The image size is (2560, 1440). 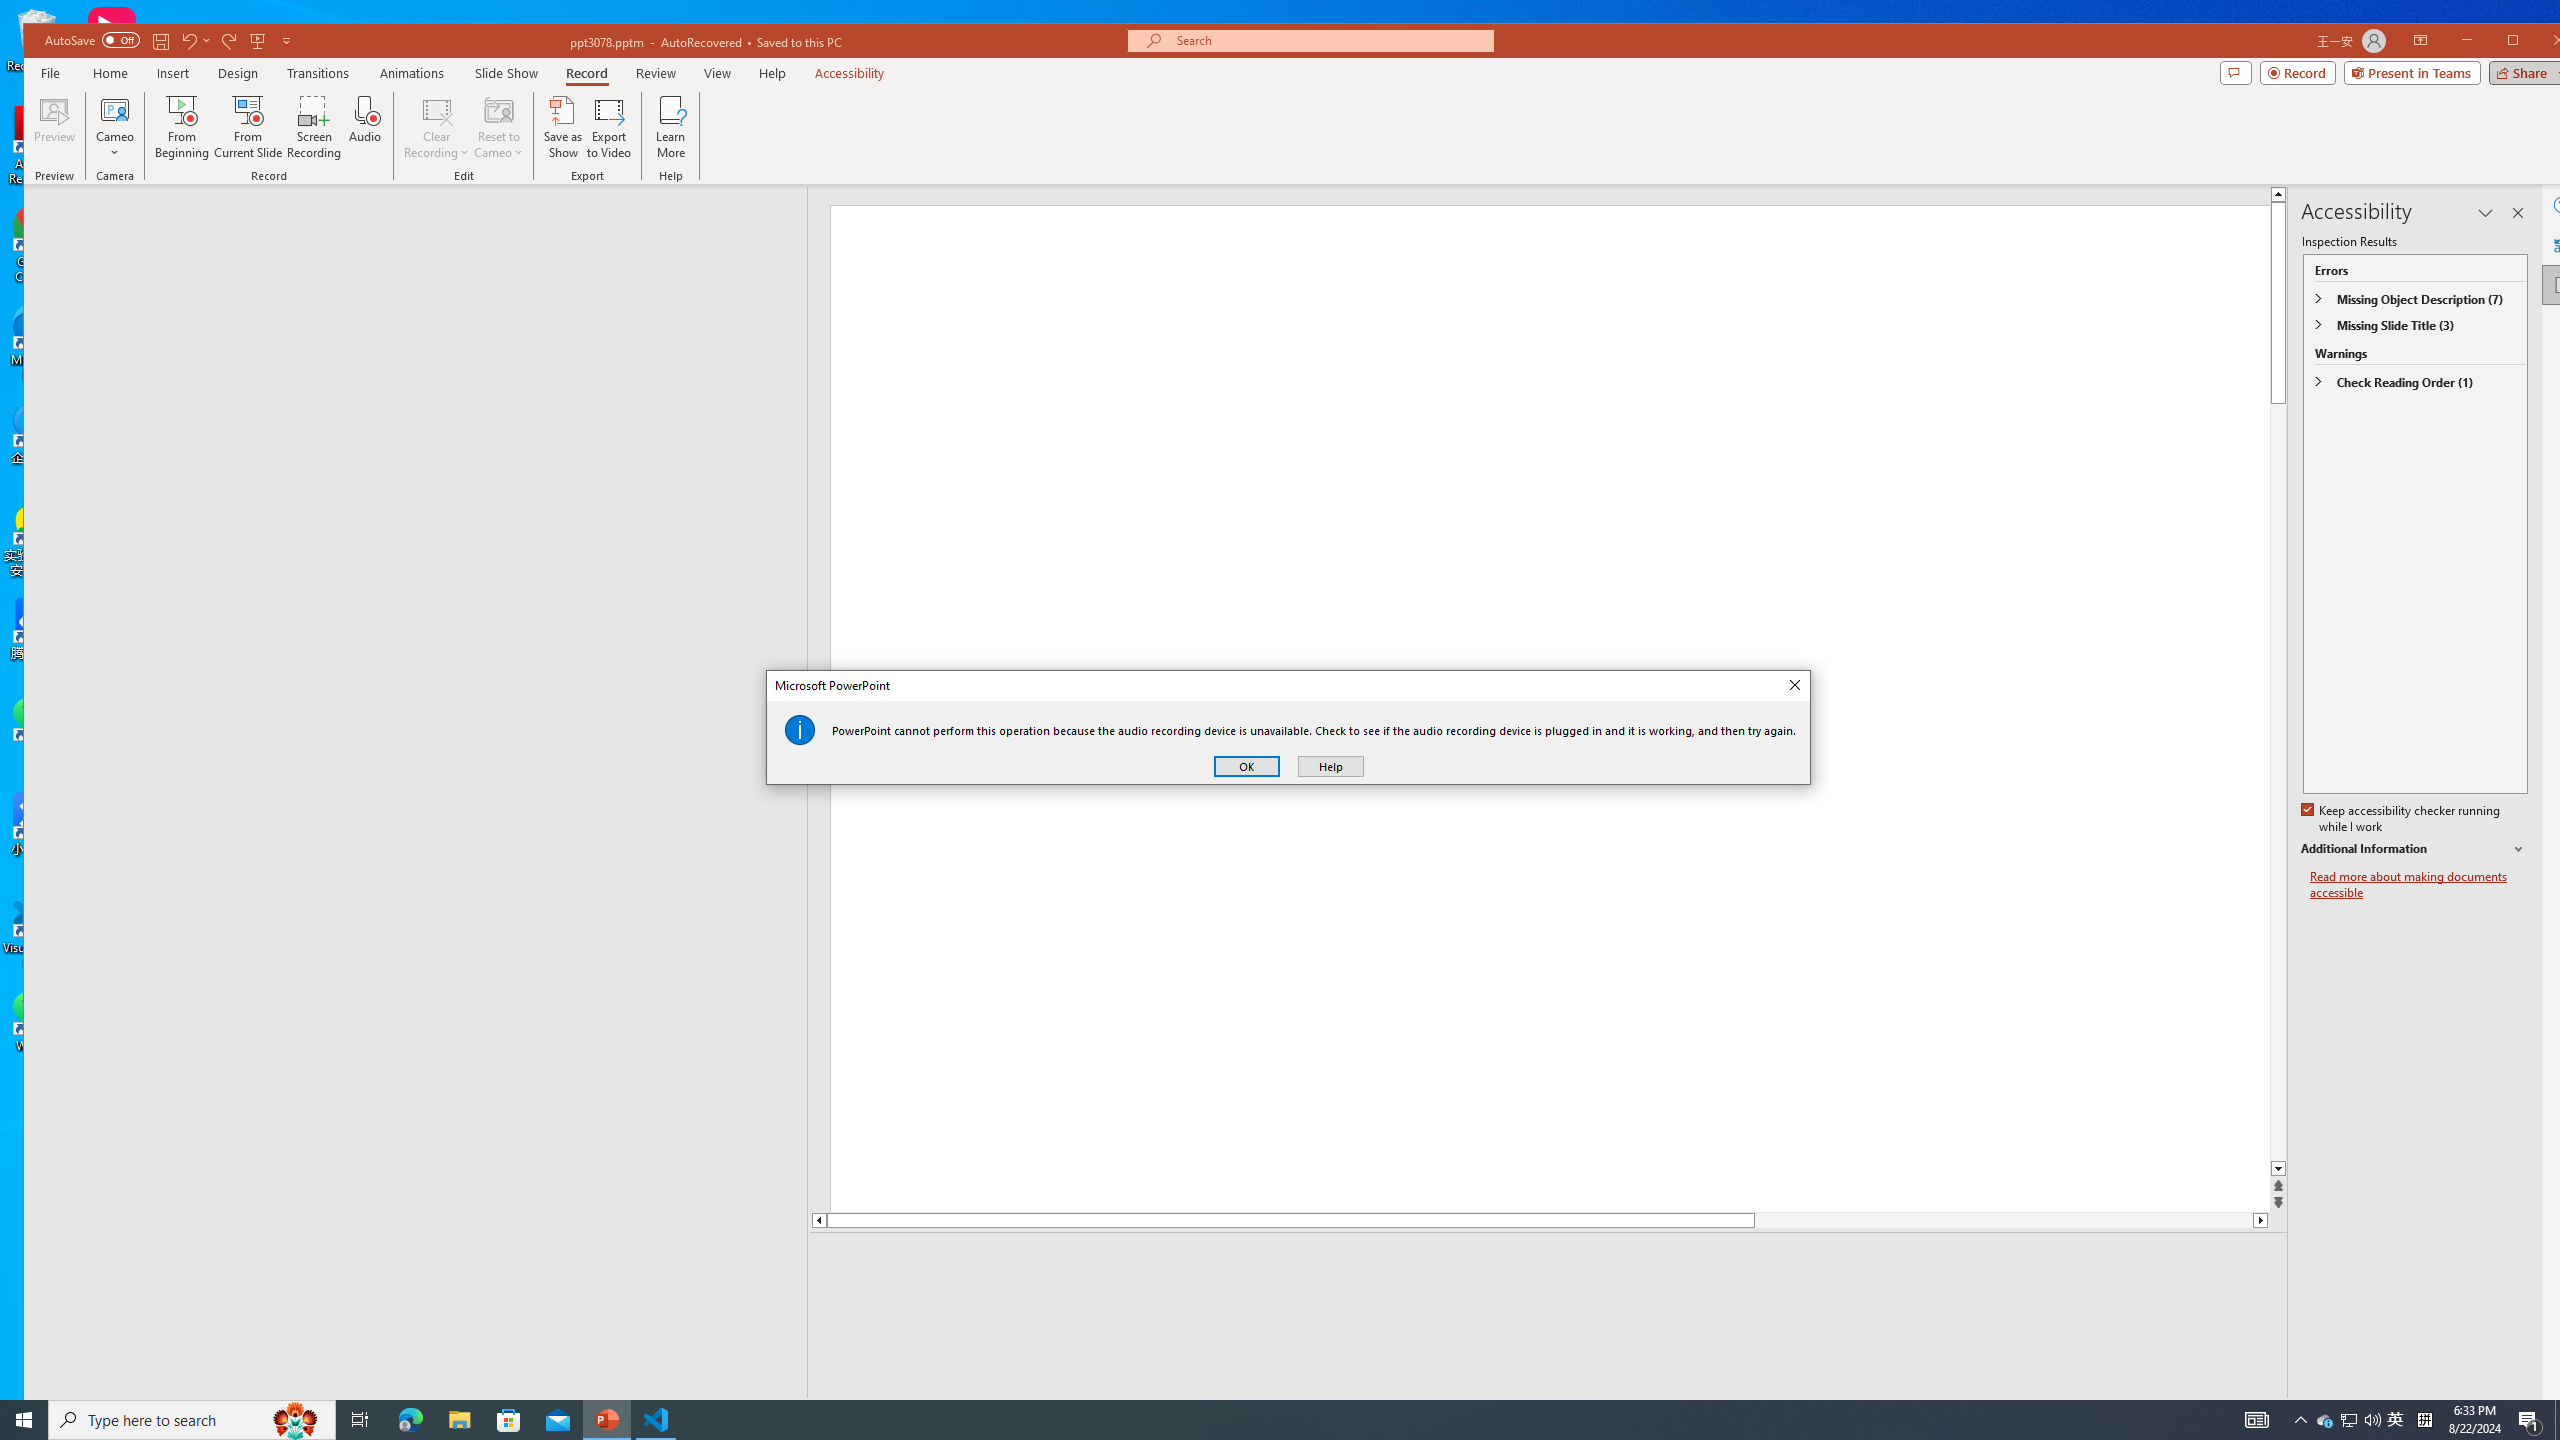 I want to click on Visual Studio Code - 1 running window, so click(x=656, y=1420).